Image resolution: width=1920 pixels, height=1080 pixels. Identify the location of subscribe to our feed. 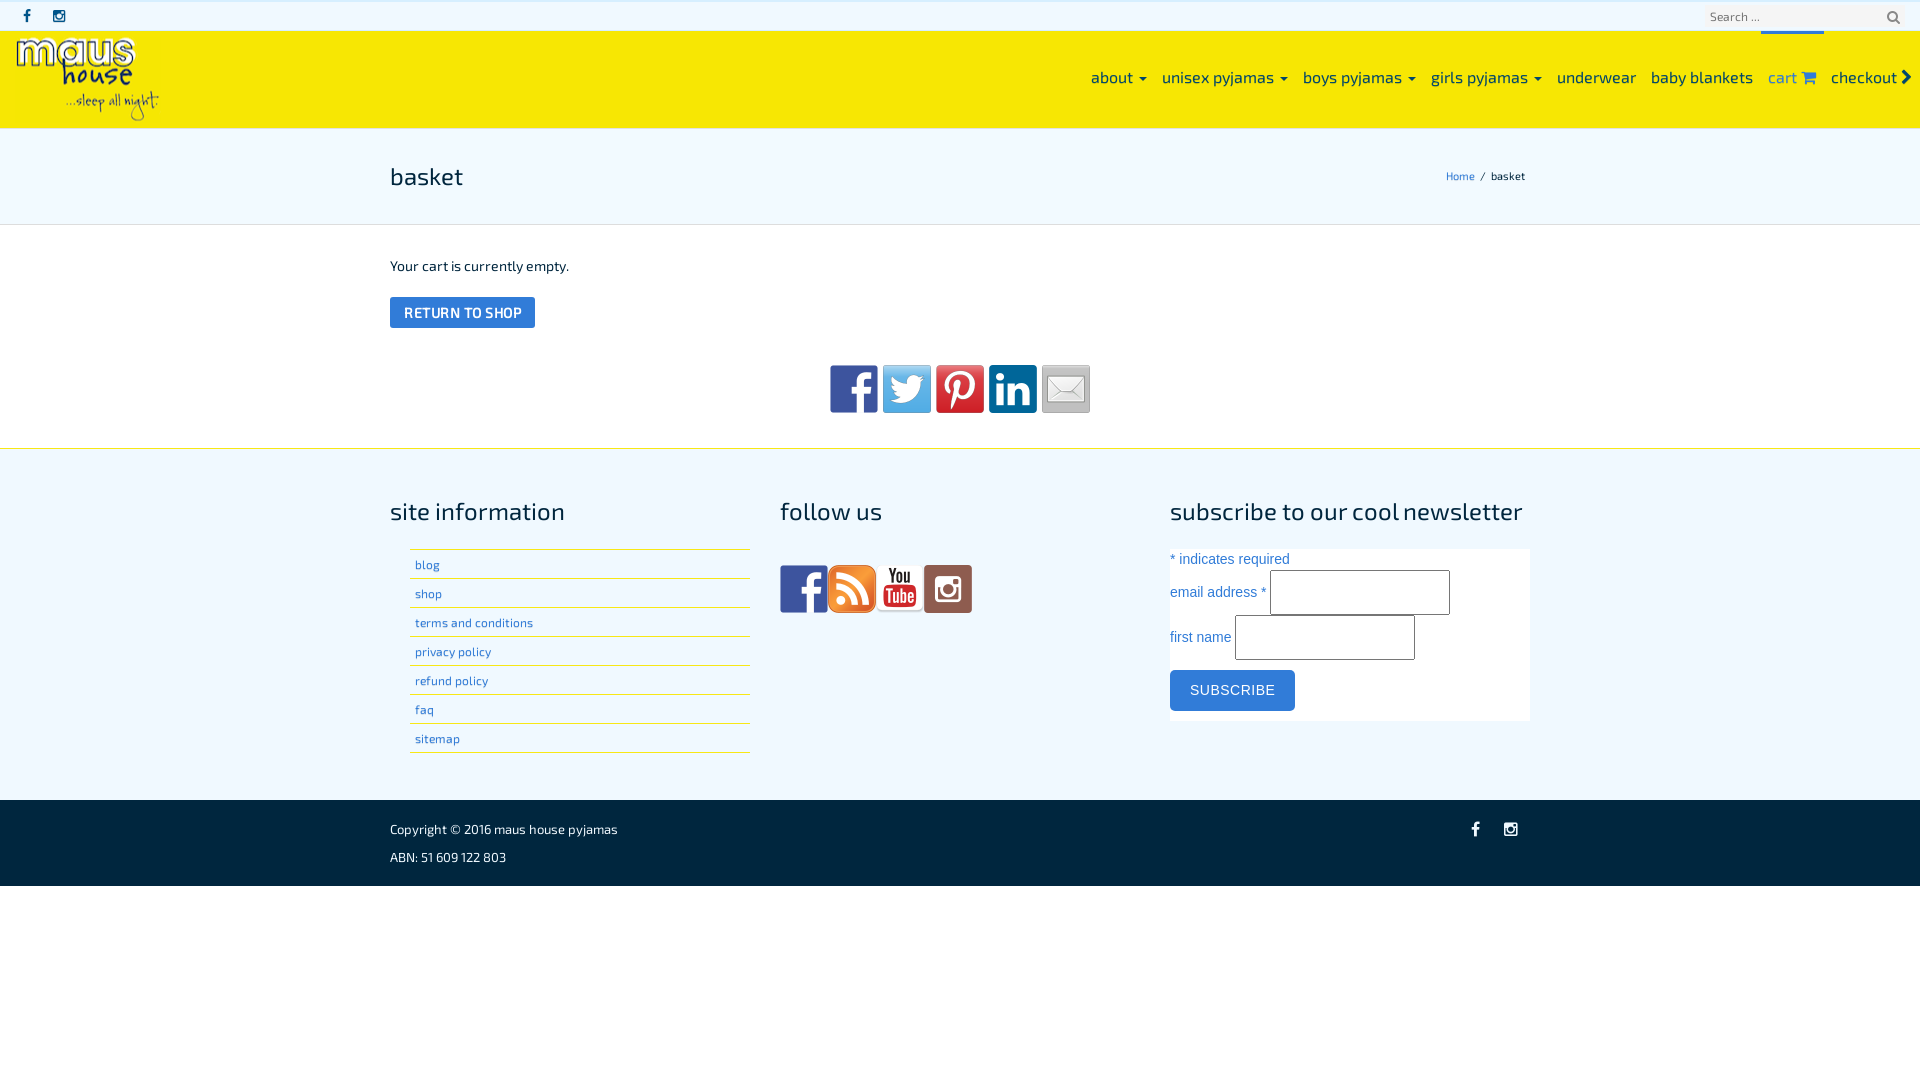
(852, 588).